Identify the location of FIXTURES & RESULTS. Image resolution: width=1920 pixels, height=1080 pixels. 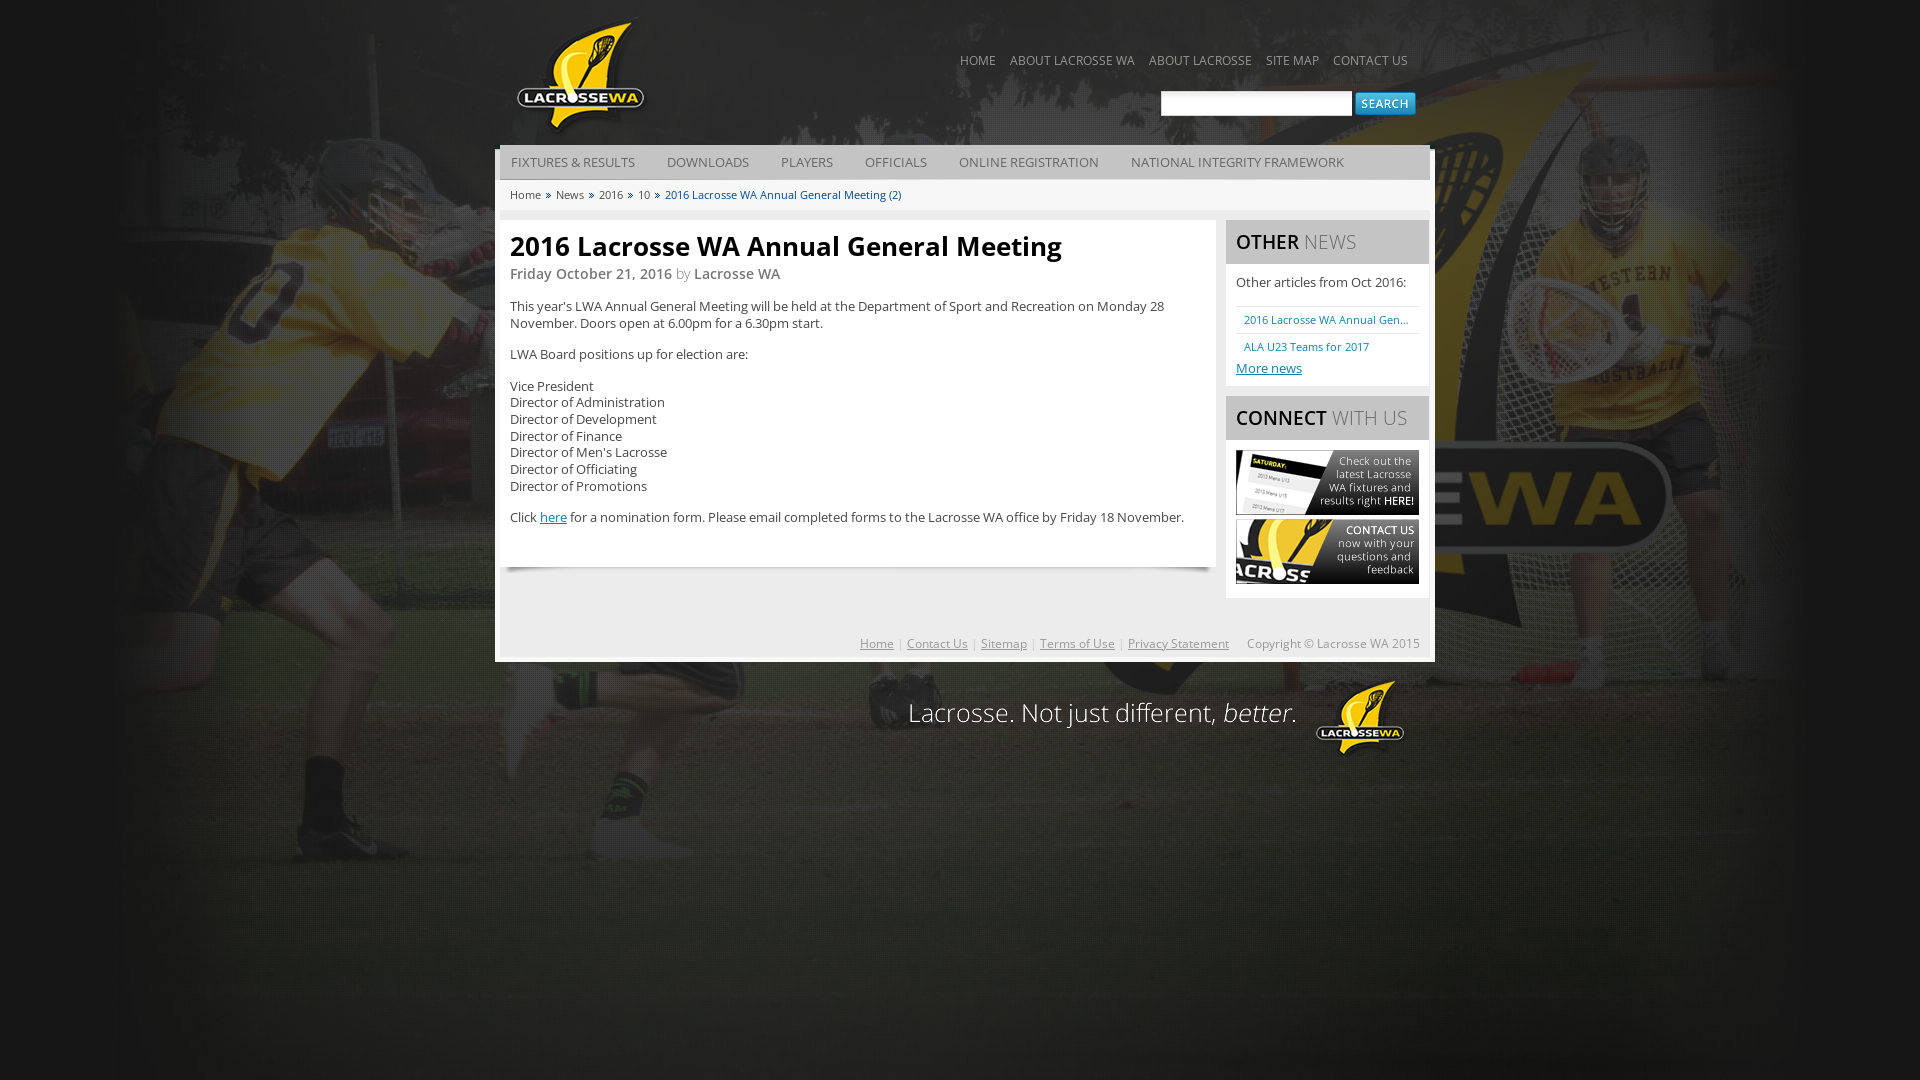
(573, 162).